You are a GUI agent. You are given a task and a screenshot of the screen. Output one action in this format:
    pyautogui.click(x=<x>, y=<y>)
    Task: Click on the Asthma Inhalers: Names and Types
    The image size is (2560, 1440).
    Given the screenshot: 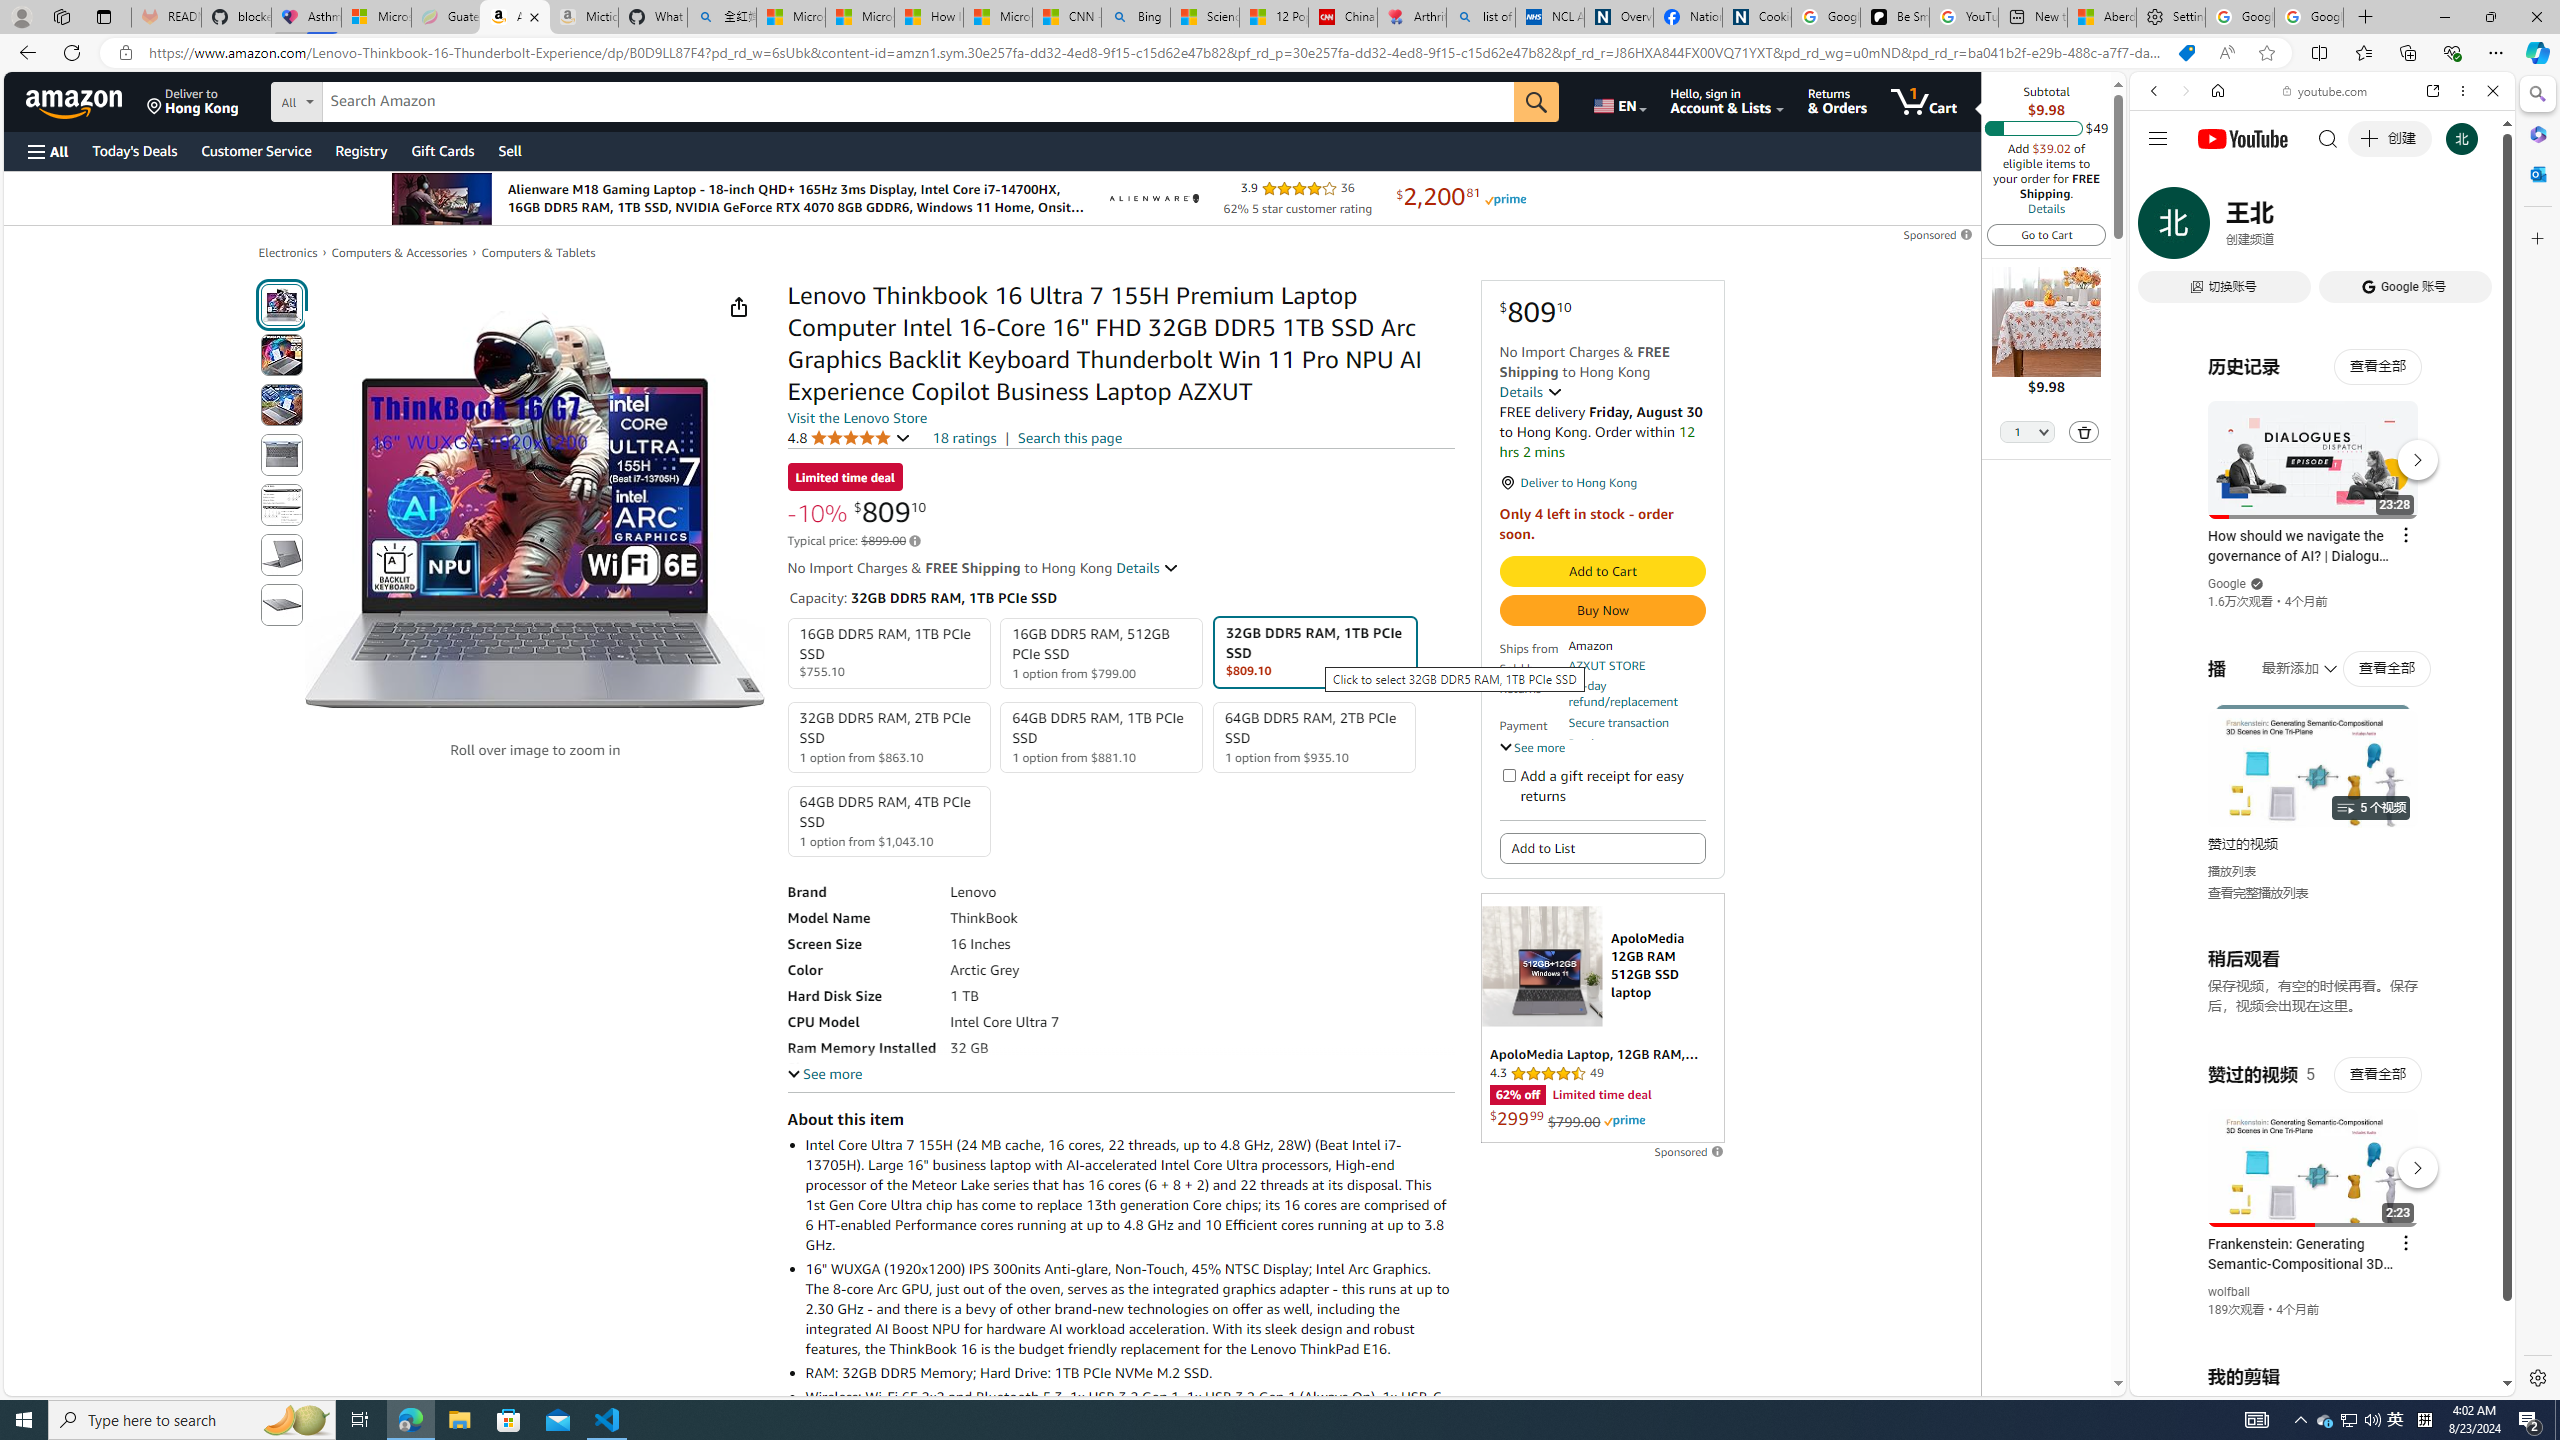 What is the action you would take?
    pyautogui.click(x=306, y=17)
    